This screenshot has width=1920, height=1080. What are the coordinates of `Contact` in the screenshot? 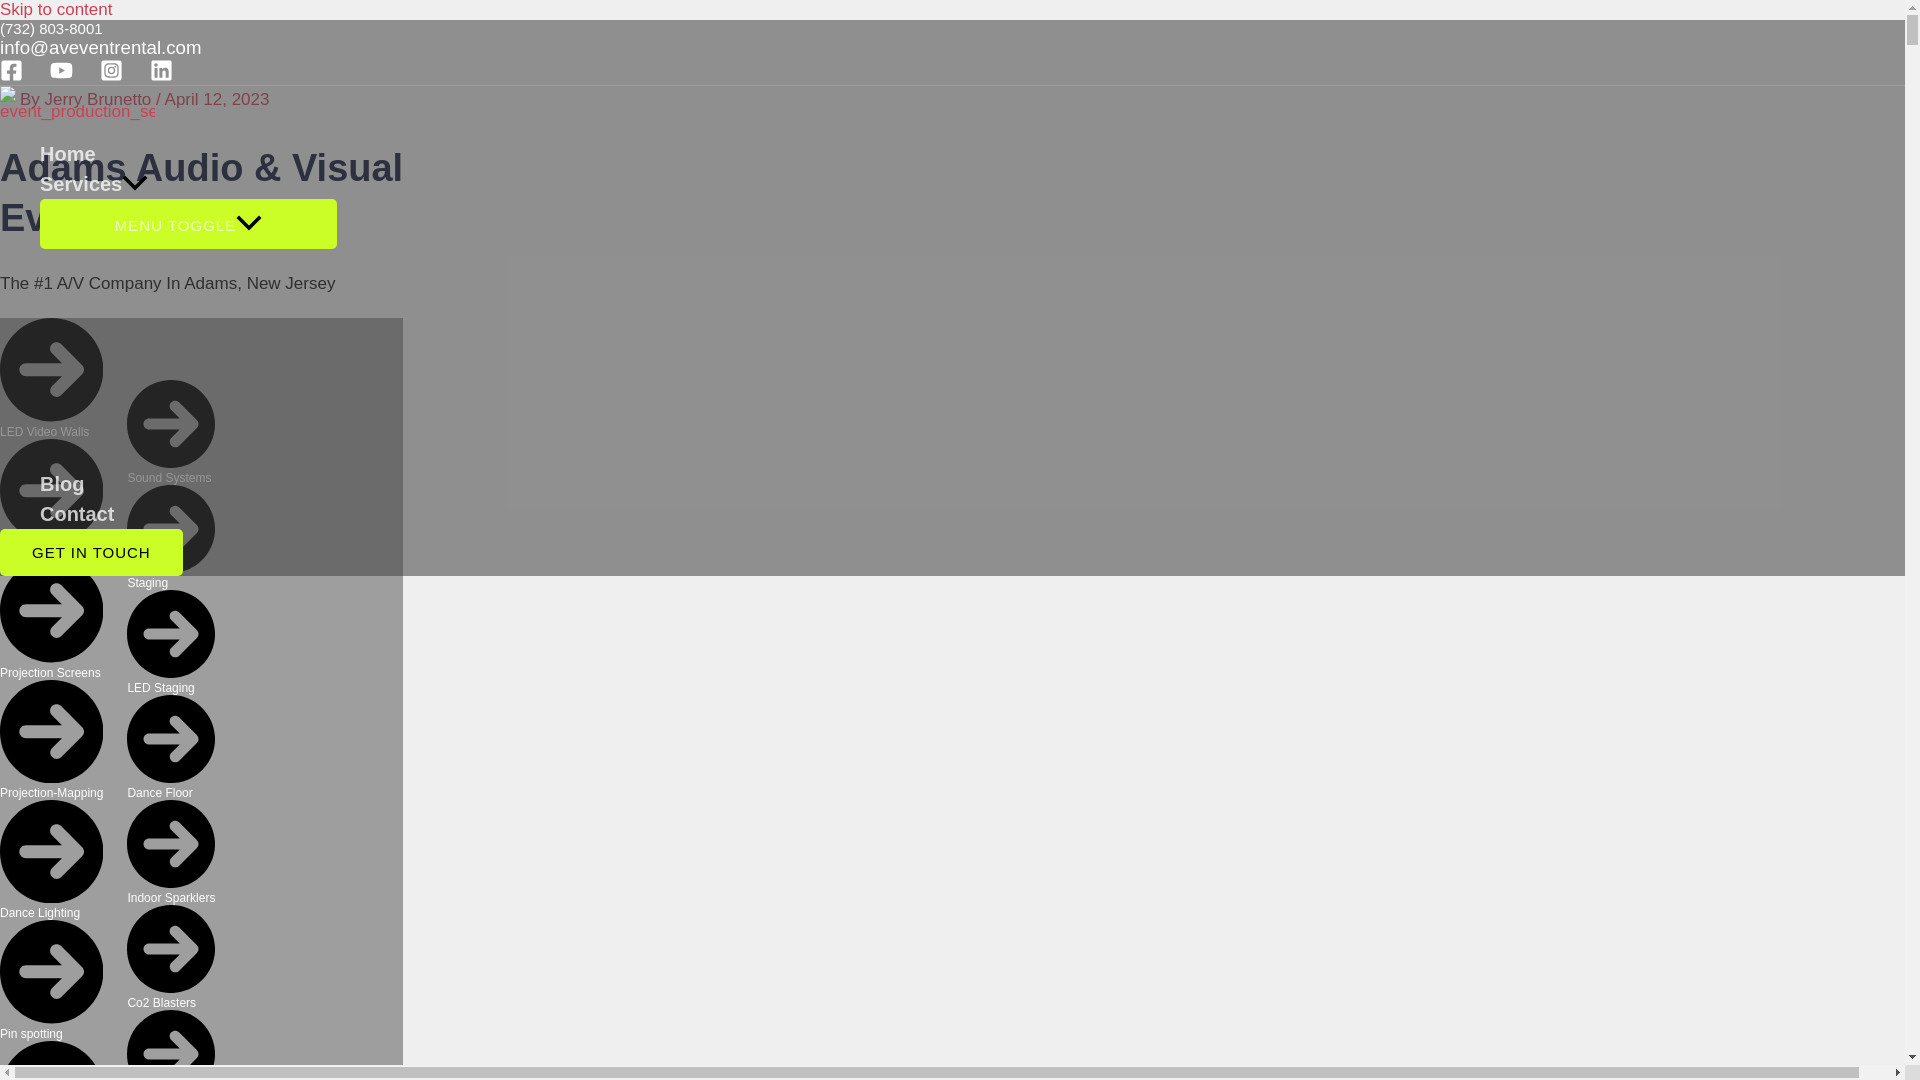 It's located at (188, 514).